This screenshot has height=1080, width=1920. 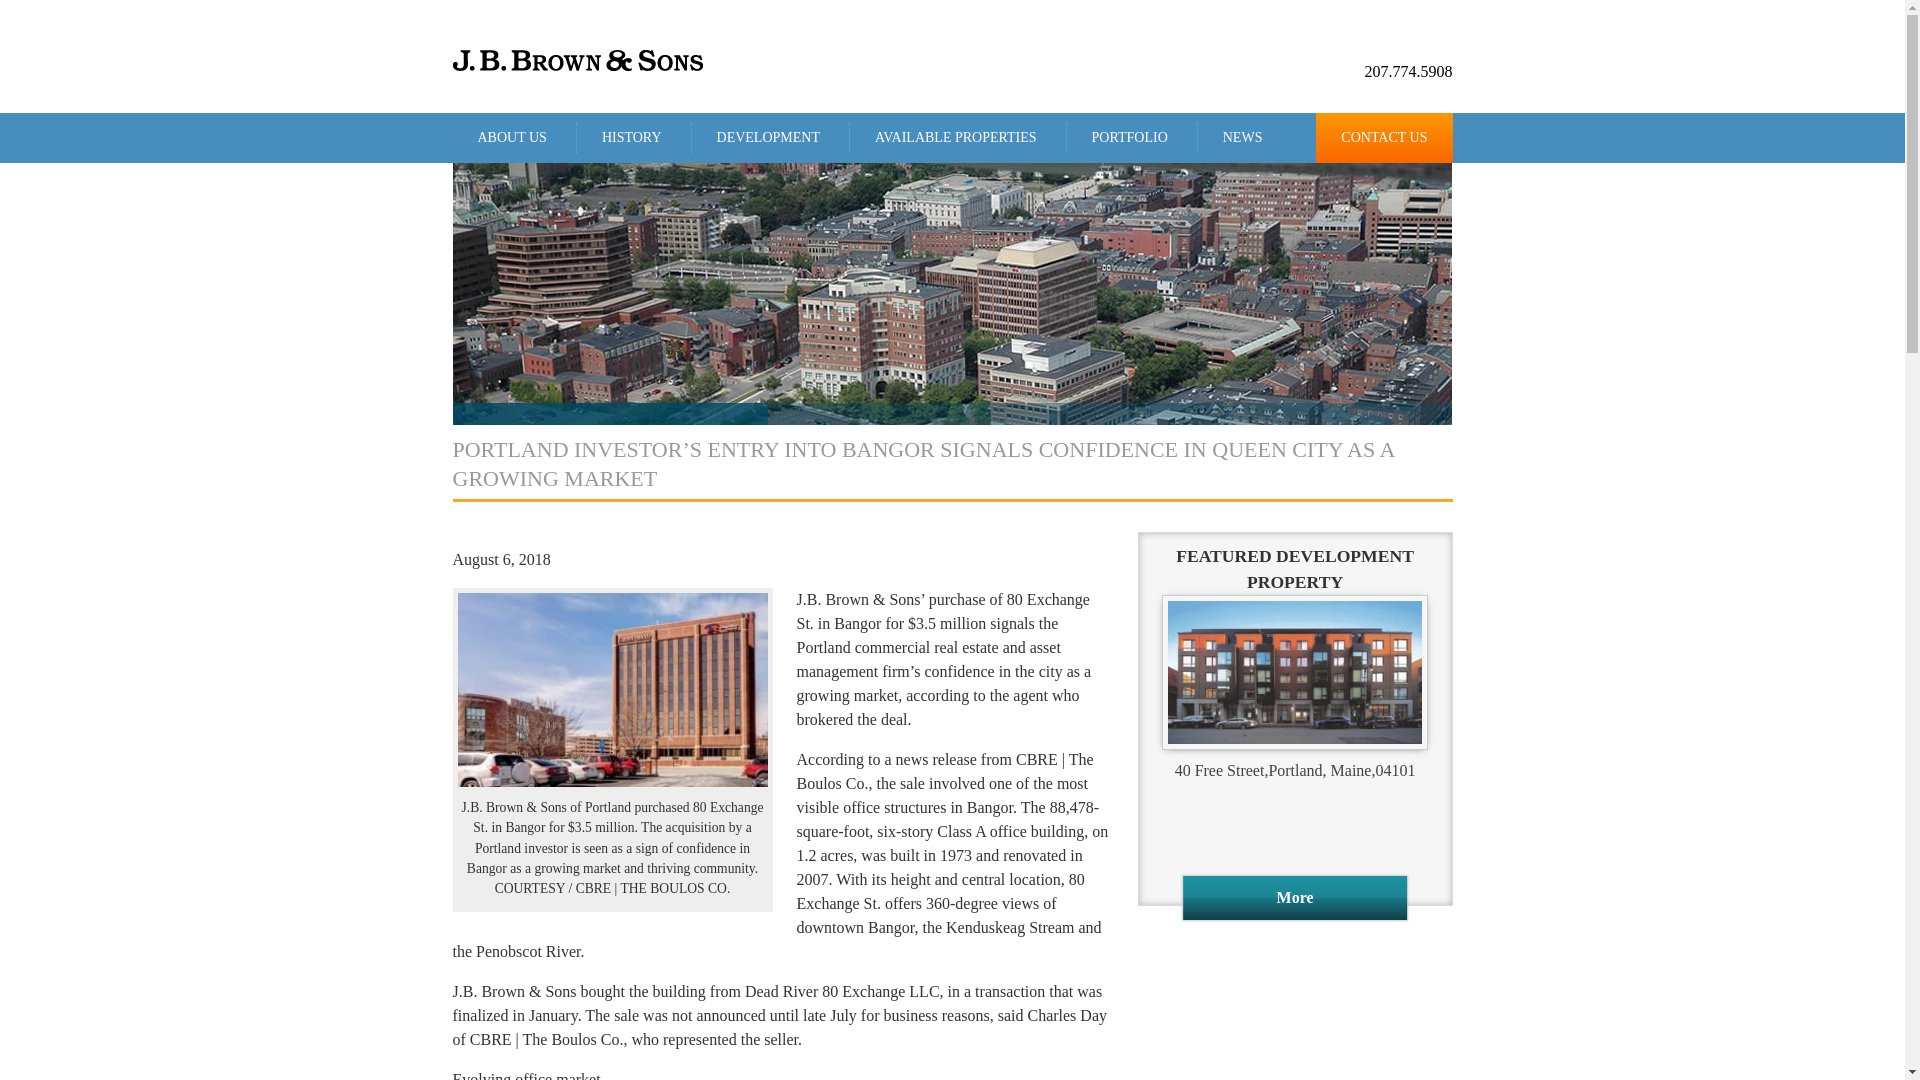 What do you see at coordinates (1407, 72) in the screenshot?
I see `207.774.5908` at bounding box center [1407, 72].